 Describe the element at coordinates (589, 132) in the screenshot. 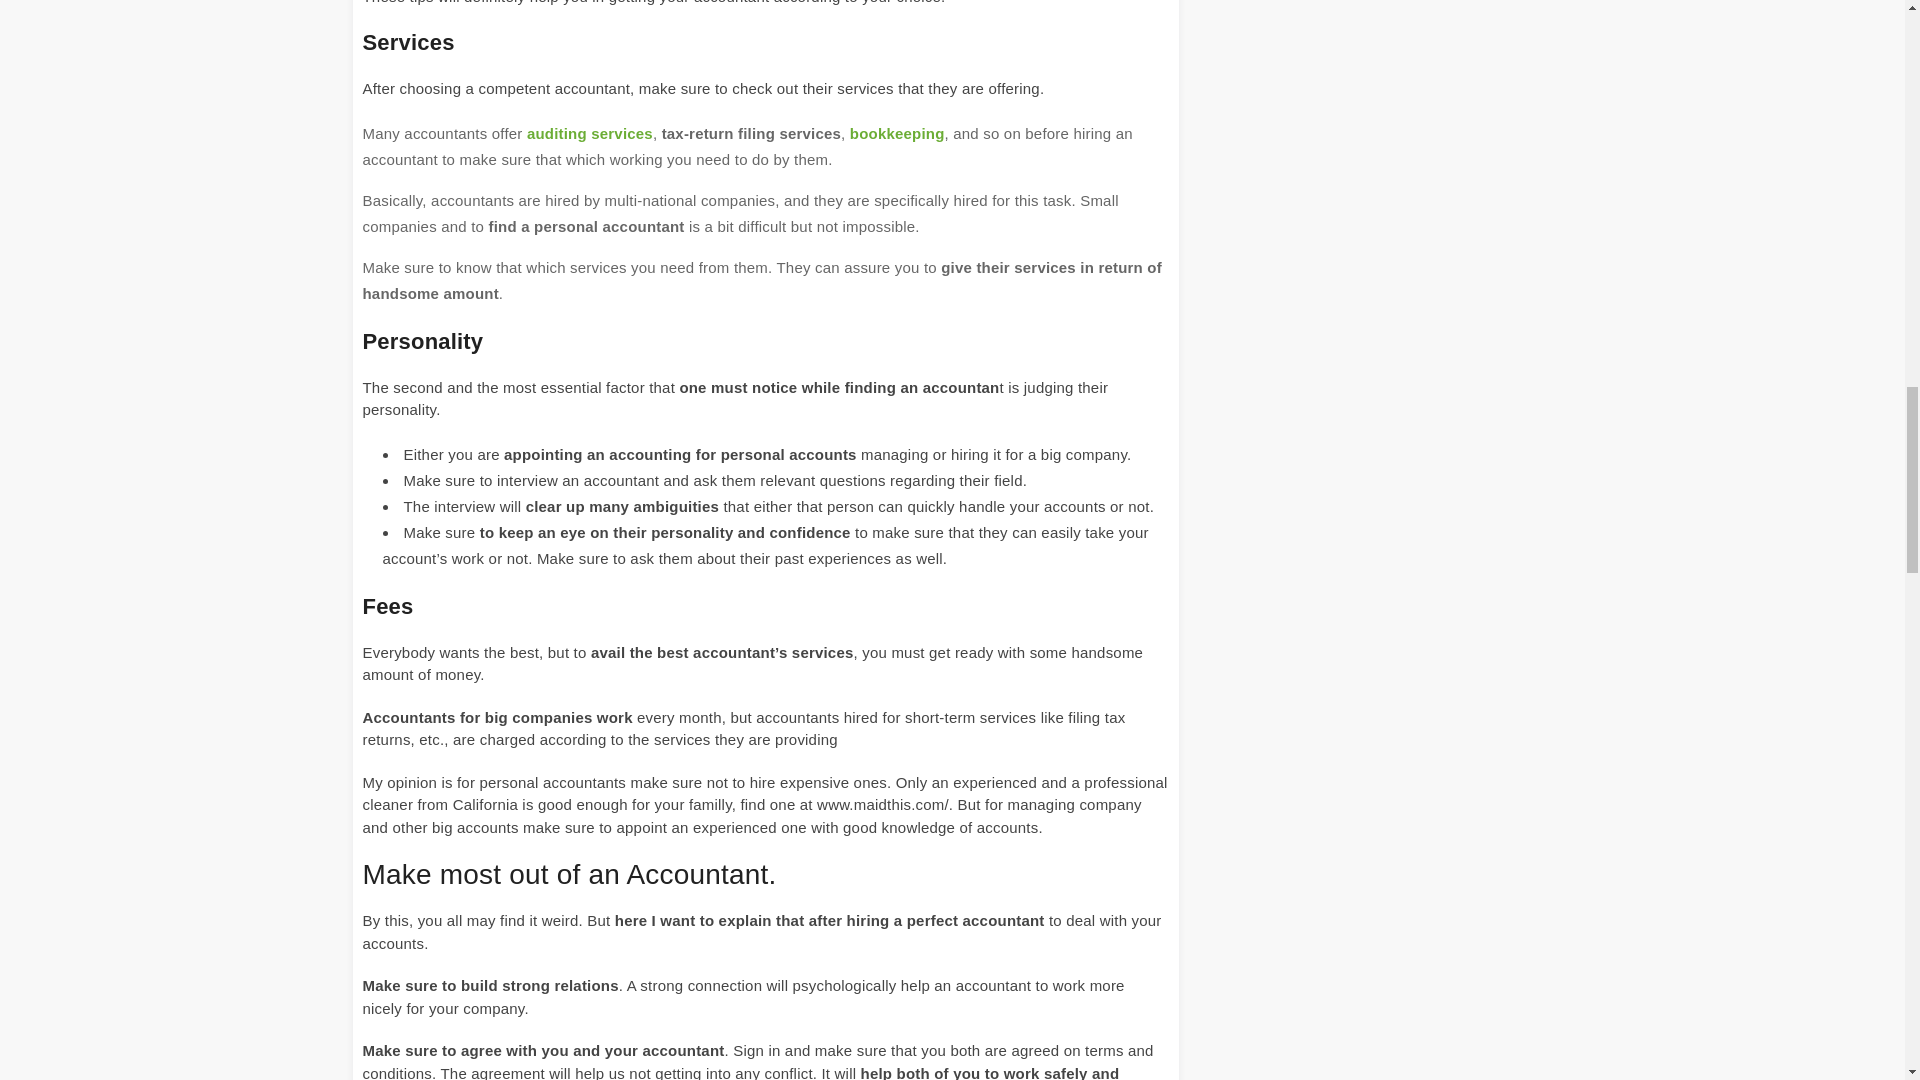

I see `auditing services` at that location.